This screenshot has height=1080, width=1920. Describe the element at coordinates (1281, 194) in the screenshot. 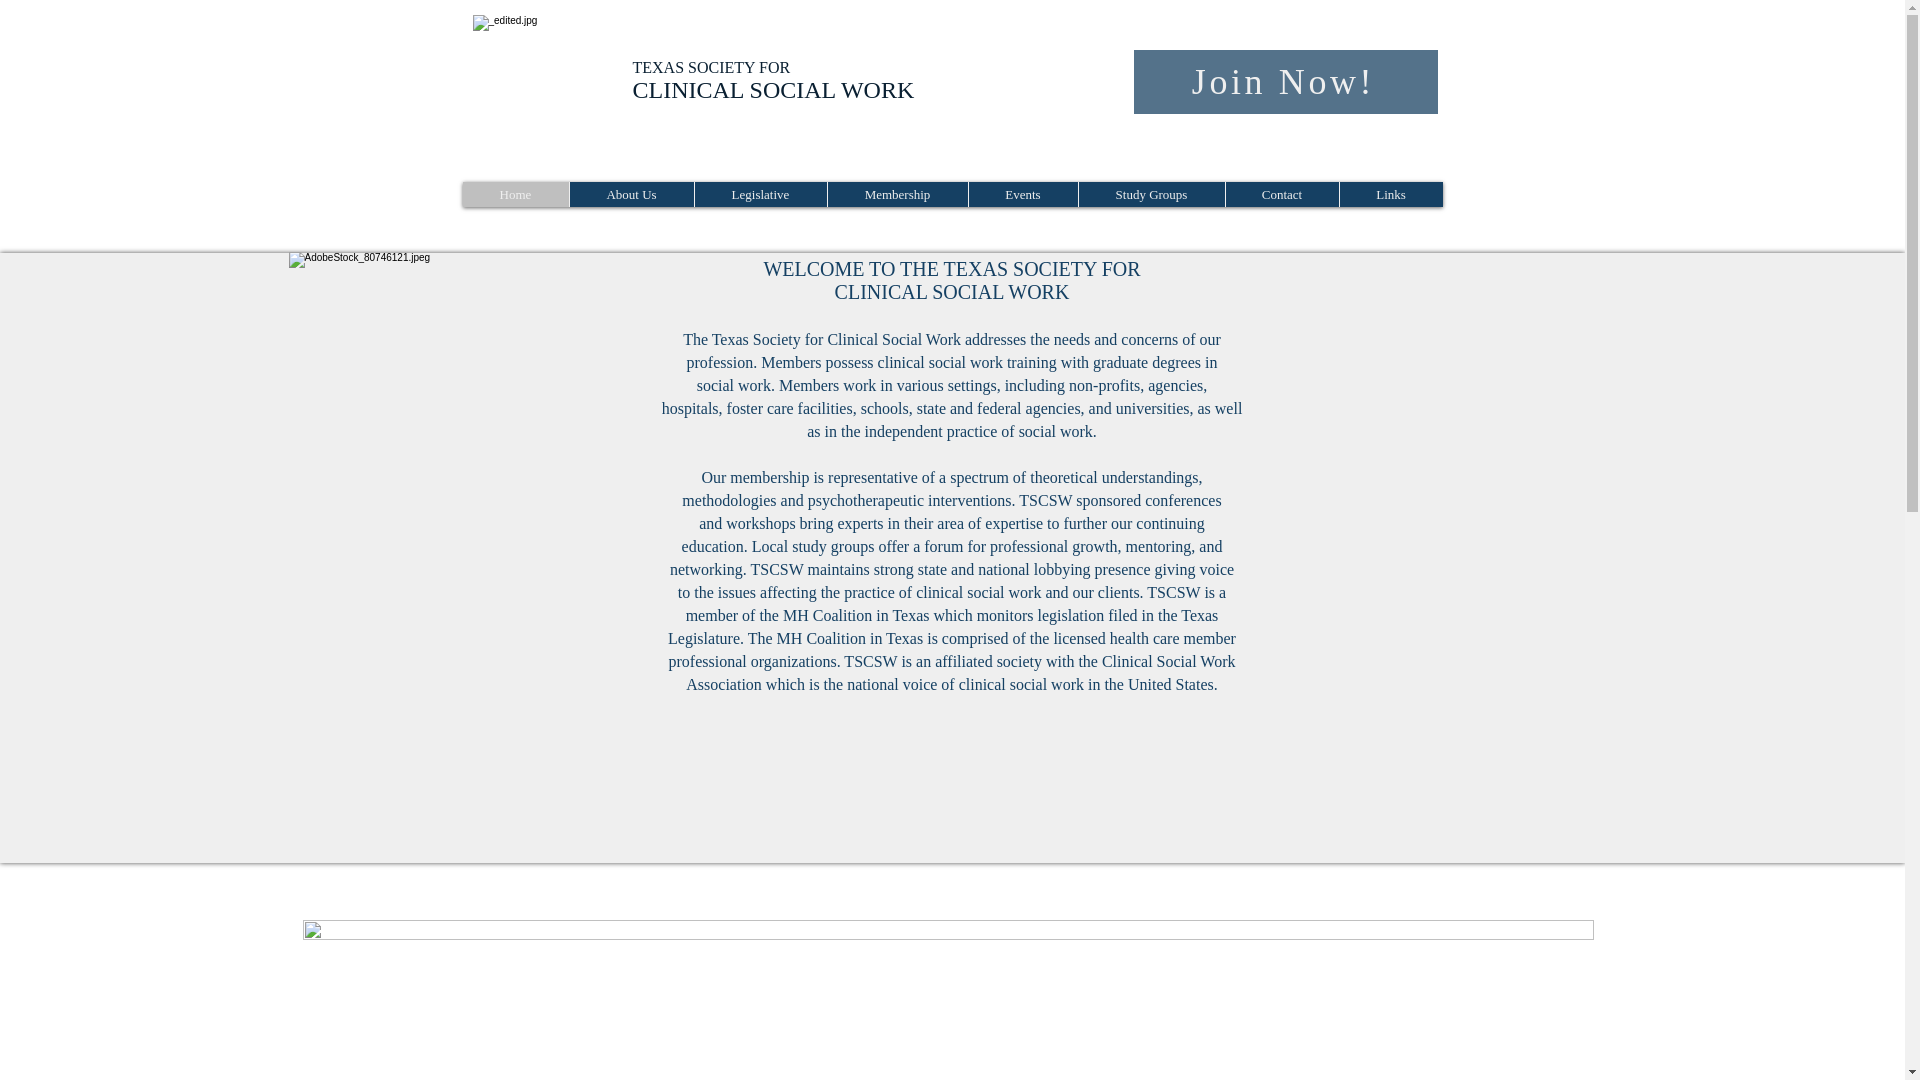

I see `Contact` at that location.